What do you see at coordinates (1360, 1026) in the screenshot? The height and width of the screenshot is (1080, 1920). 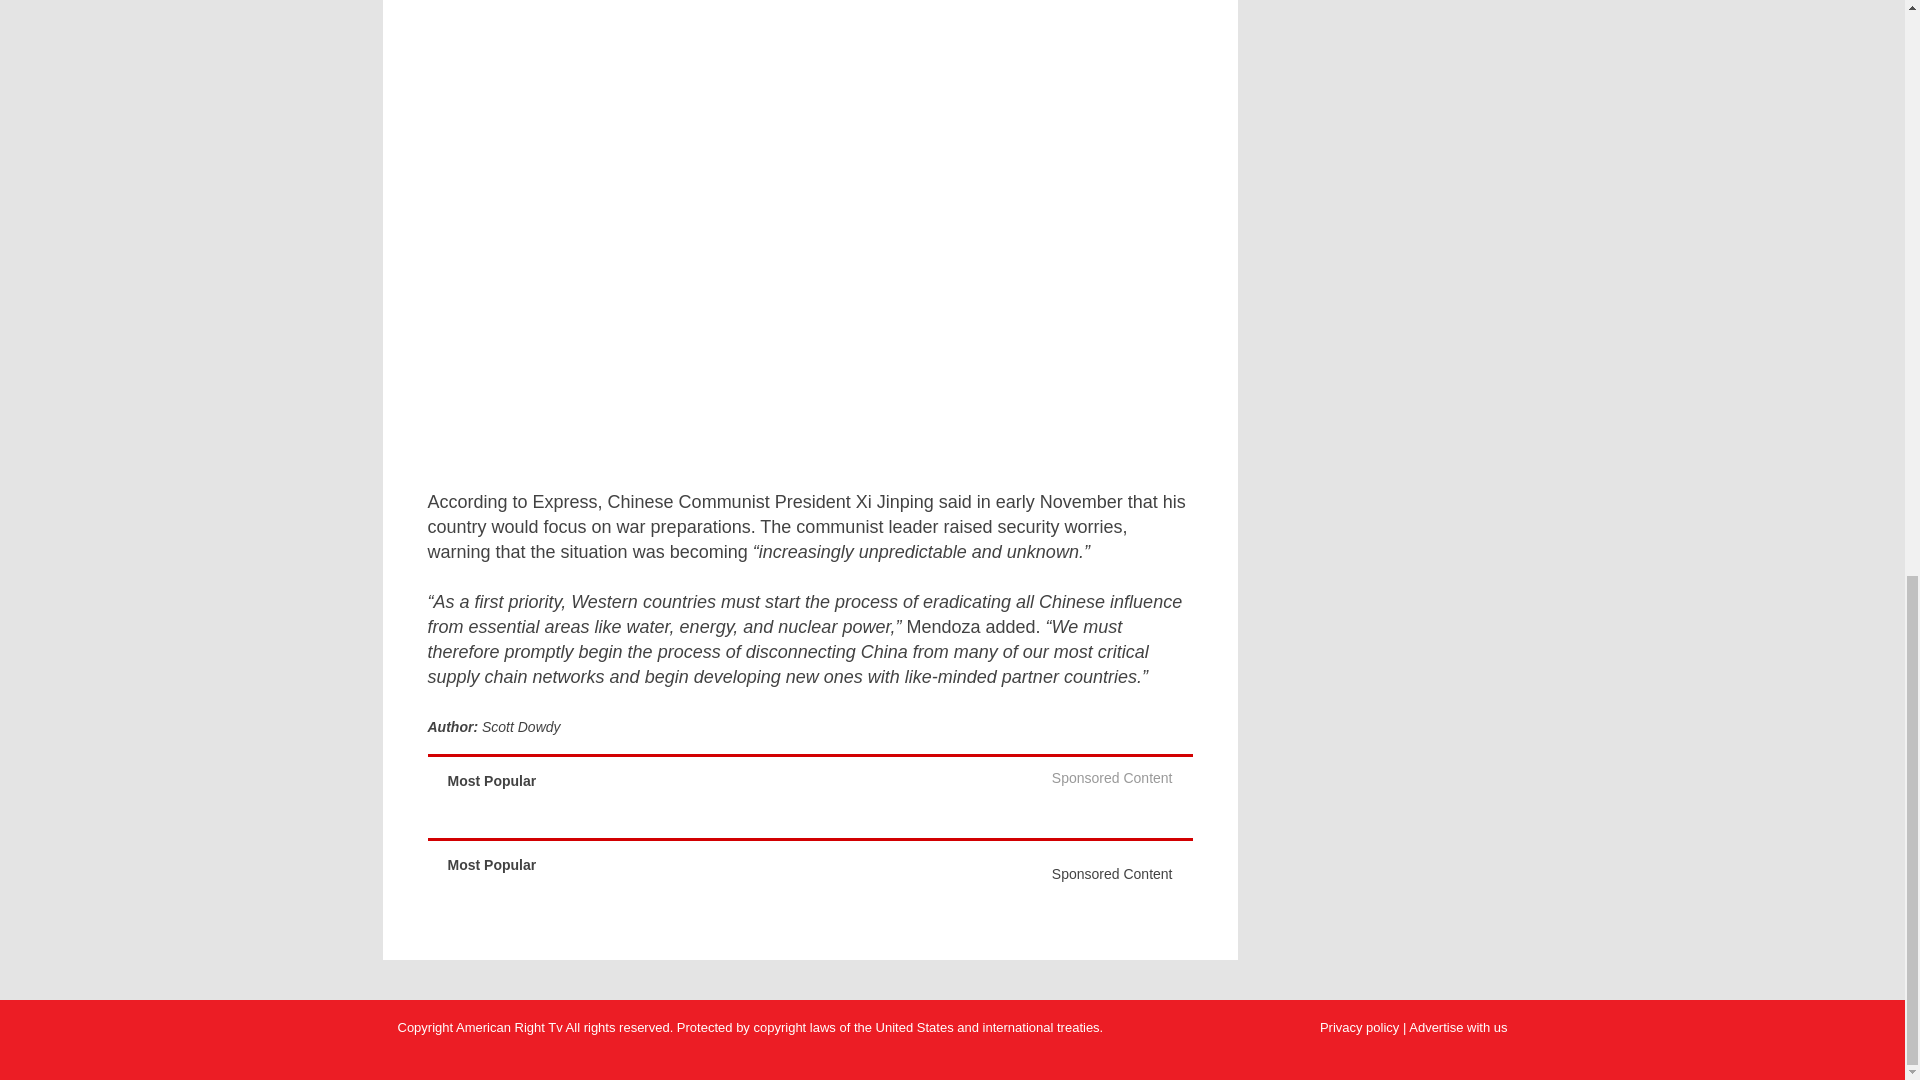 I see `Privacy policy` at bounding box center [1360, 1026].